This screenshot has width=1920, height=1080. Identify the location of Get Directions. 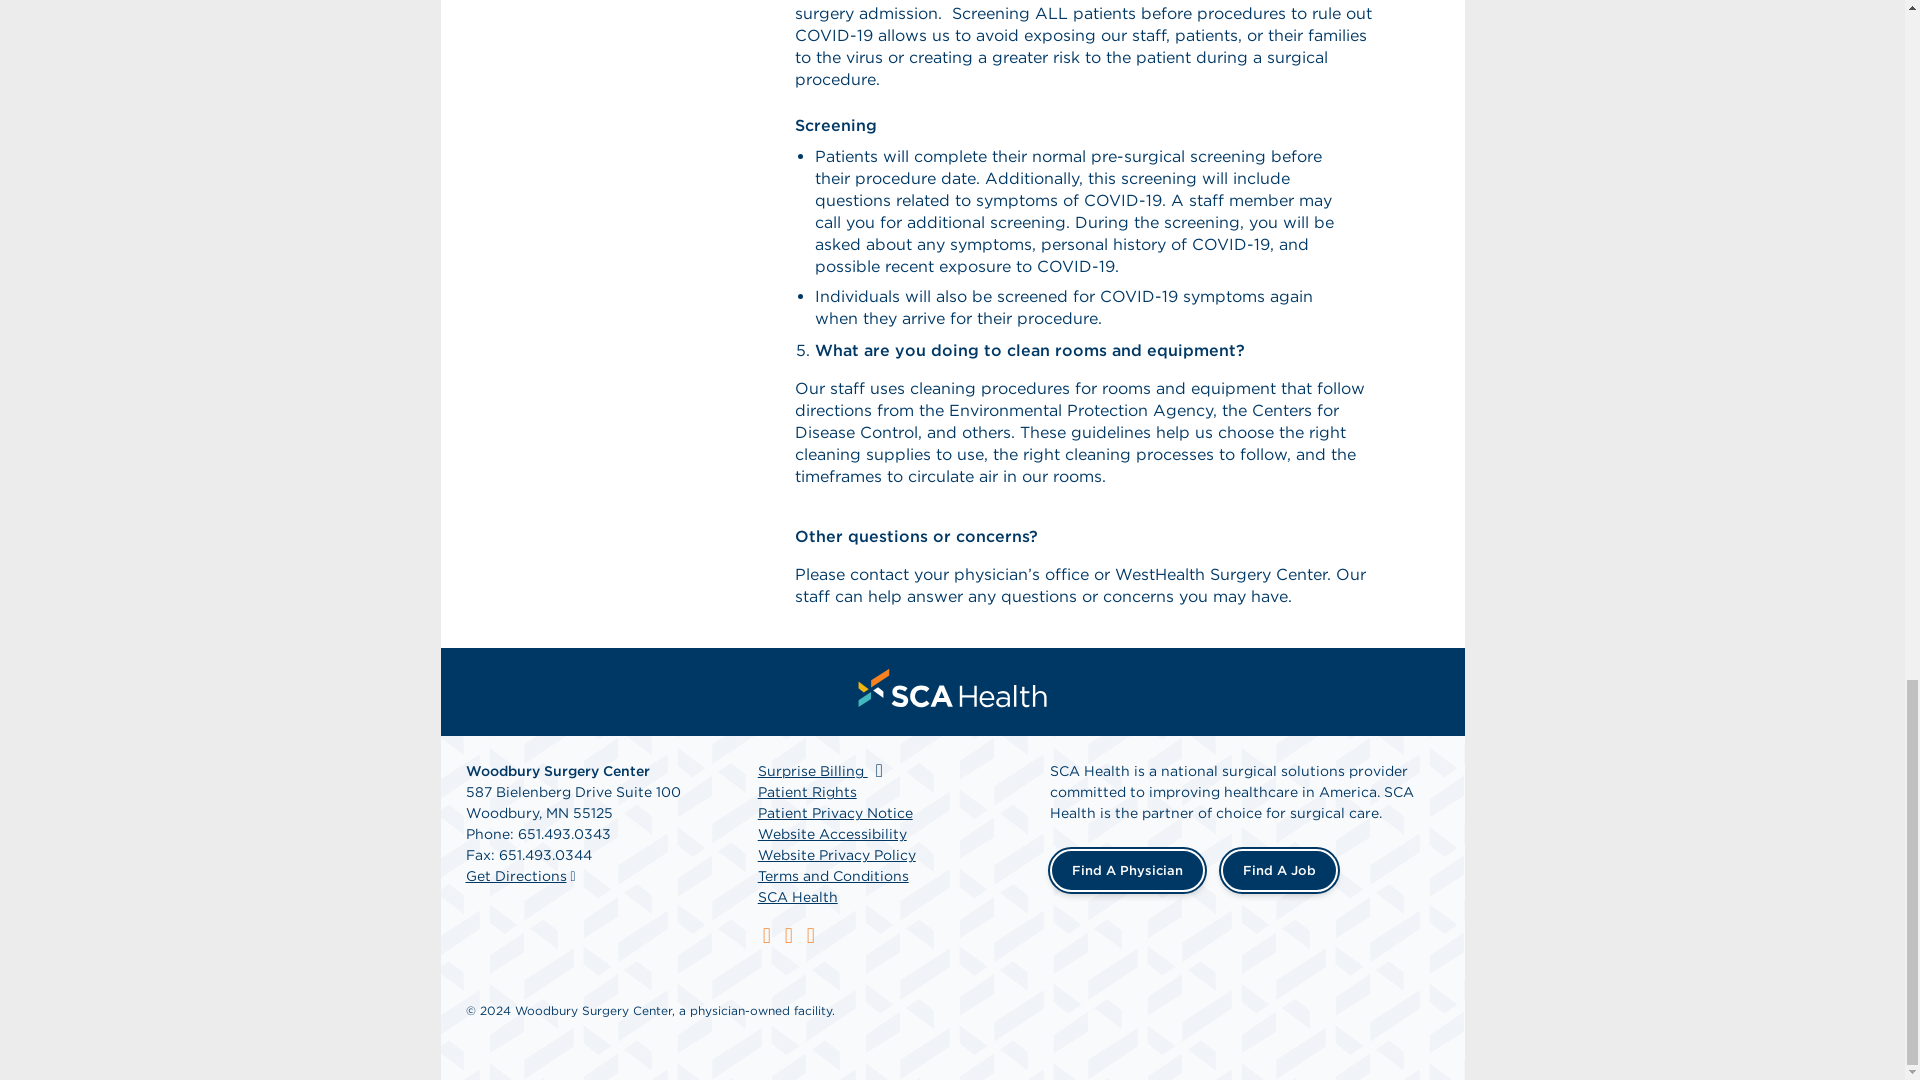
(516, 876).